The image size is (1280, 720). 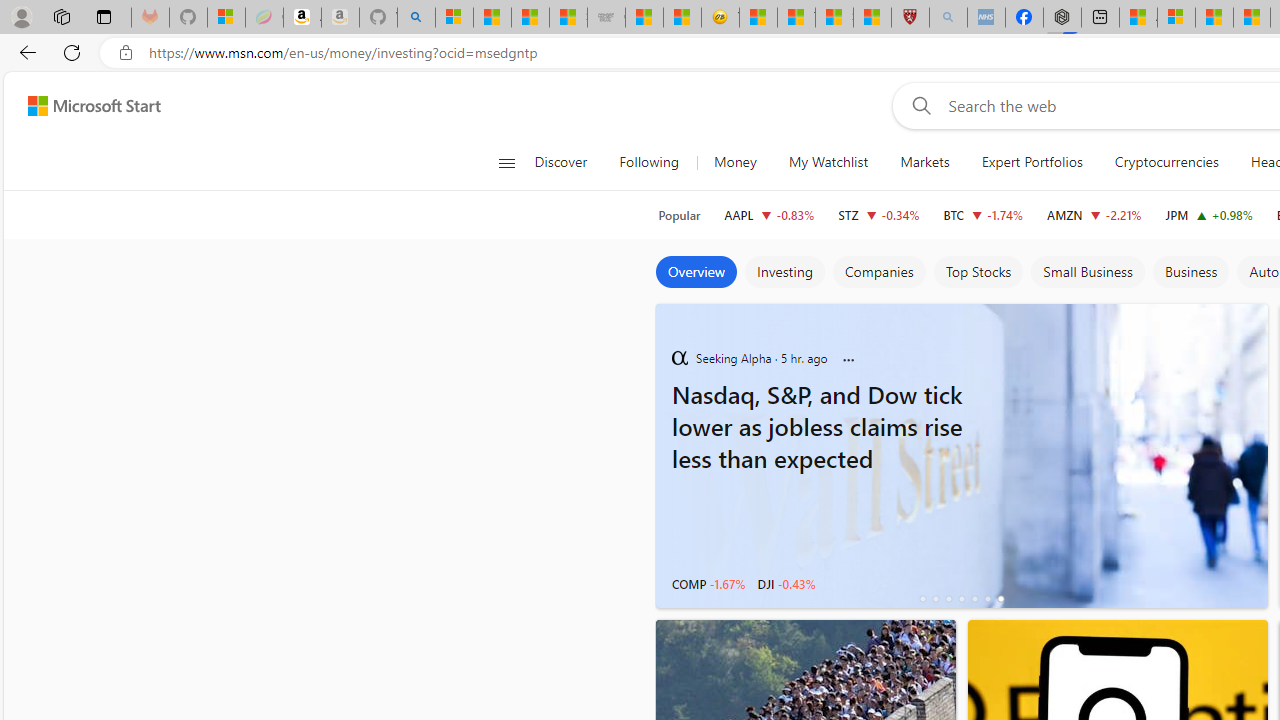 What do you see at coordinates (226, 18) in the screenshot?
I see `Microsoft-Report a Concern to Bing` at bounding box center [226, 18].